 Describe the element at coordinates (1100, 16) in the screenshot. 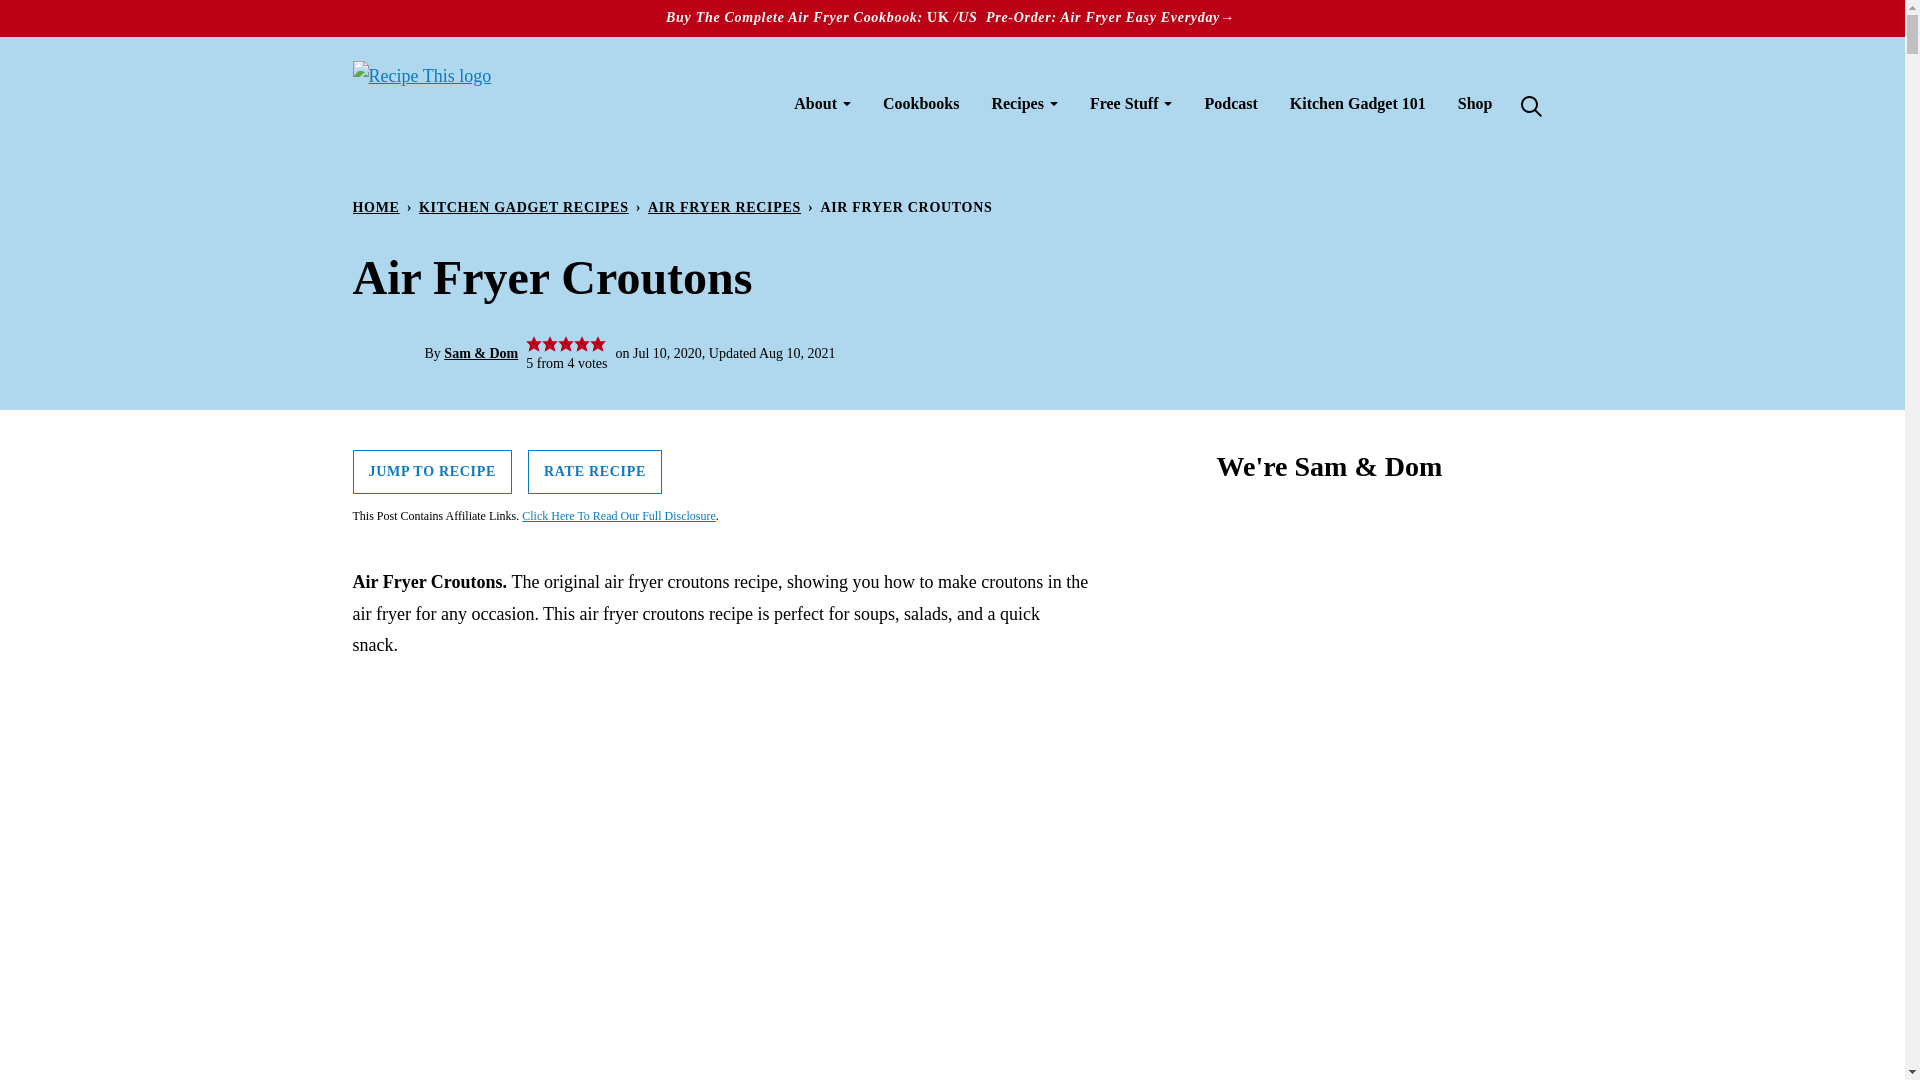

I see `Pre-Order: Air Fryer Easy Everyday` at that location.